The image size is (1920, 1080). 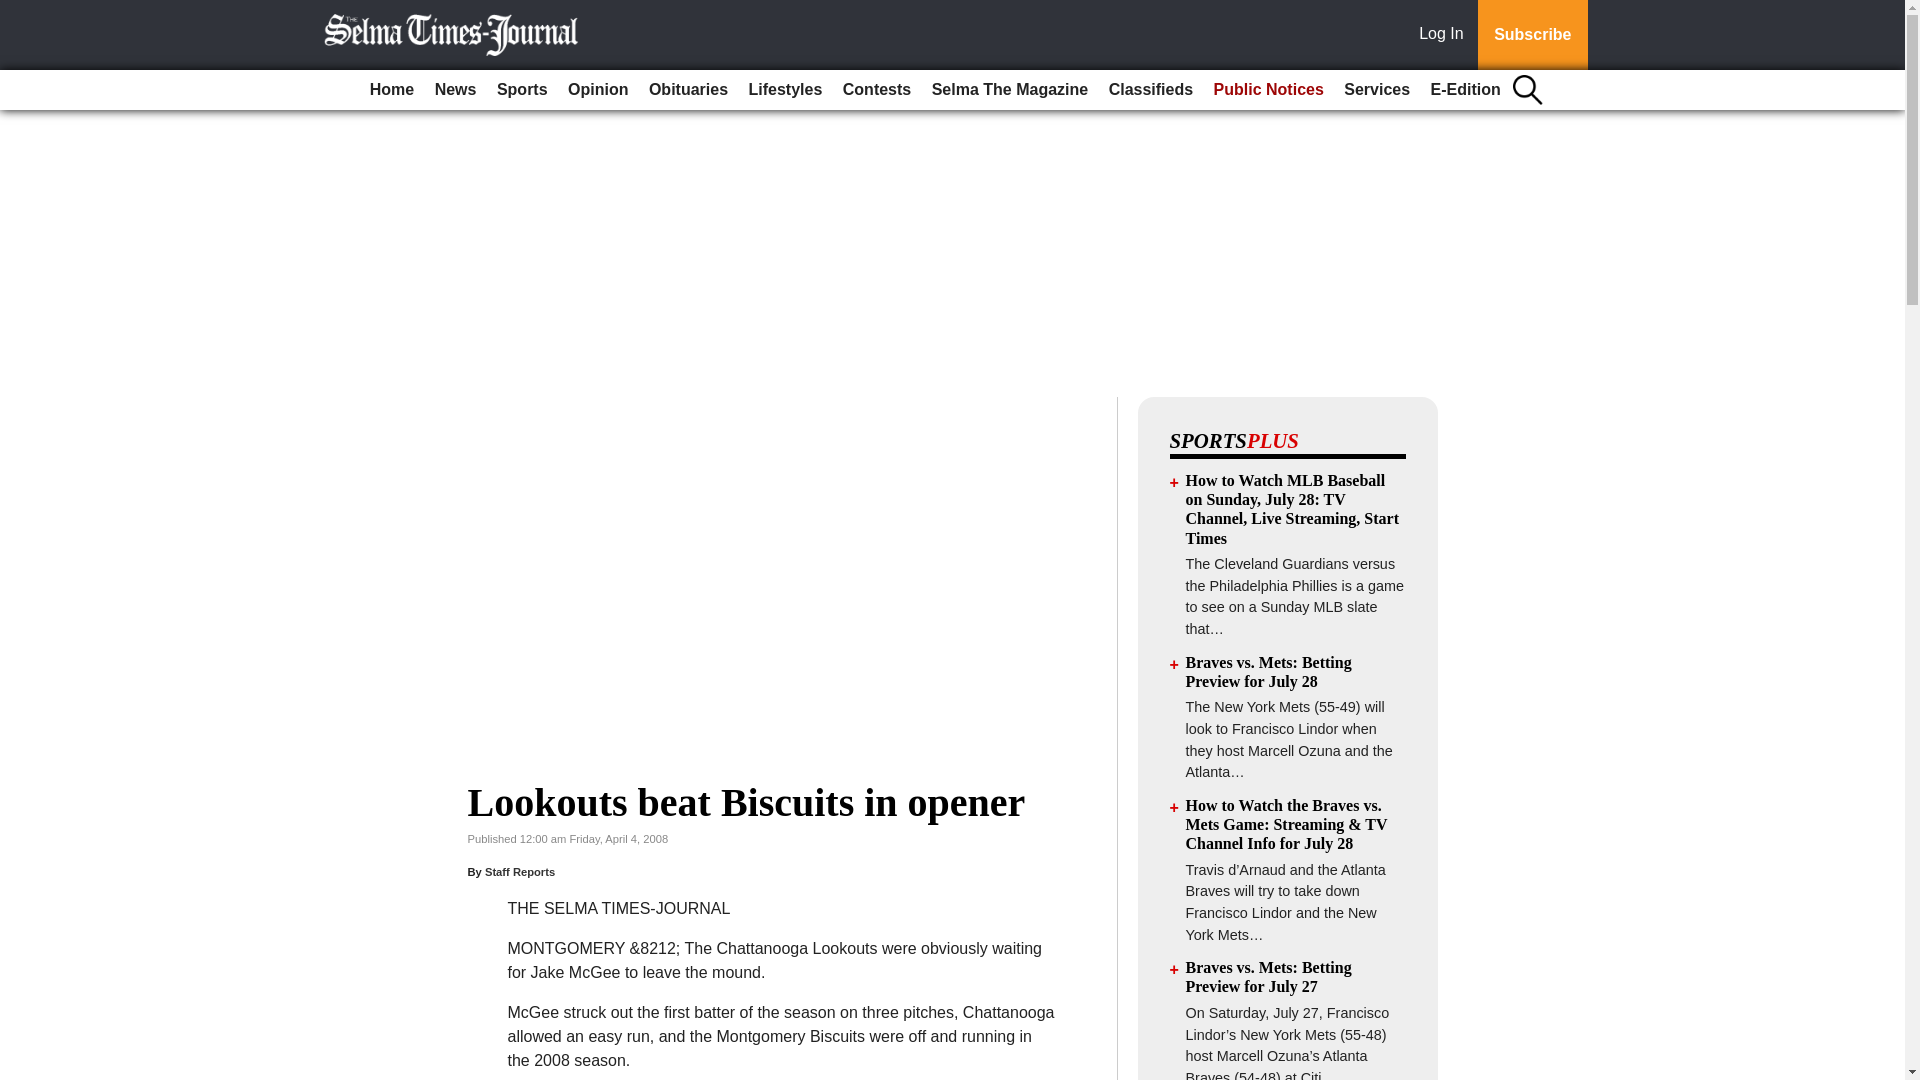 I want to click on Sports, so click(x=522, y=90).